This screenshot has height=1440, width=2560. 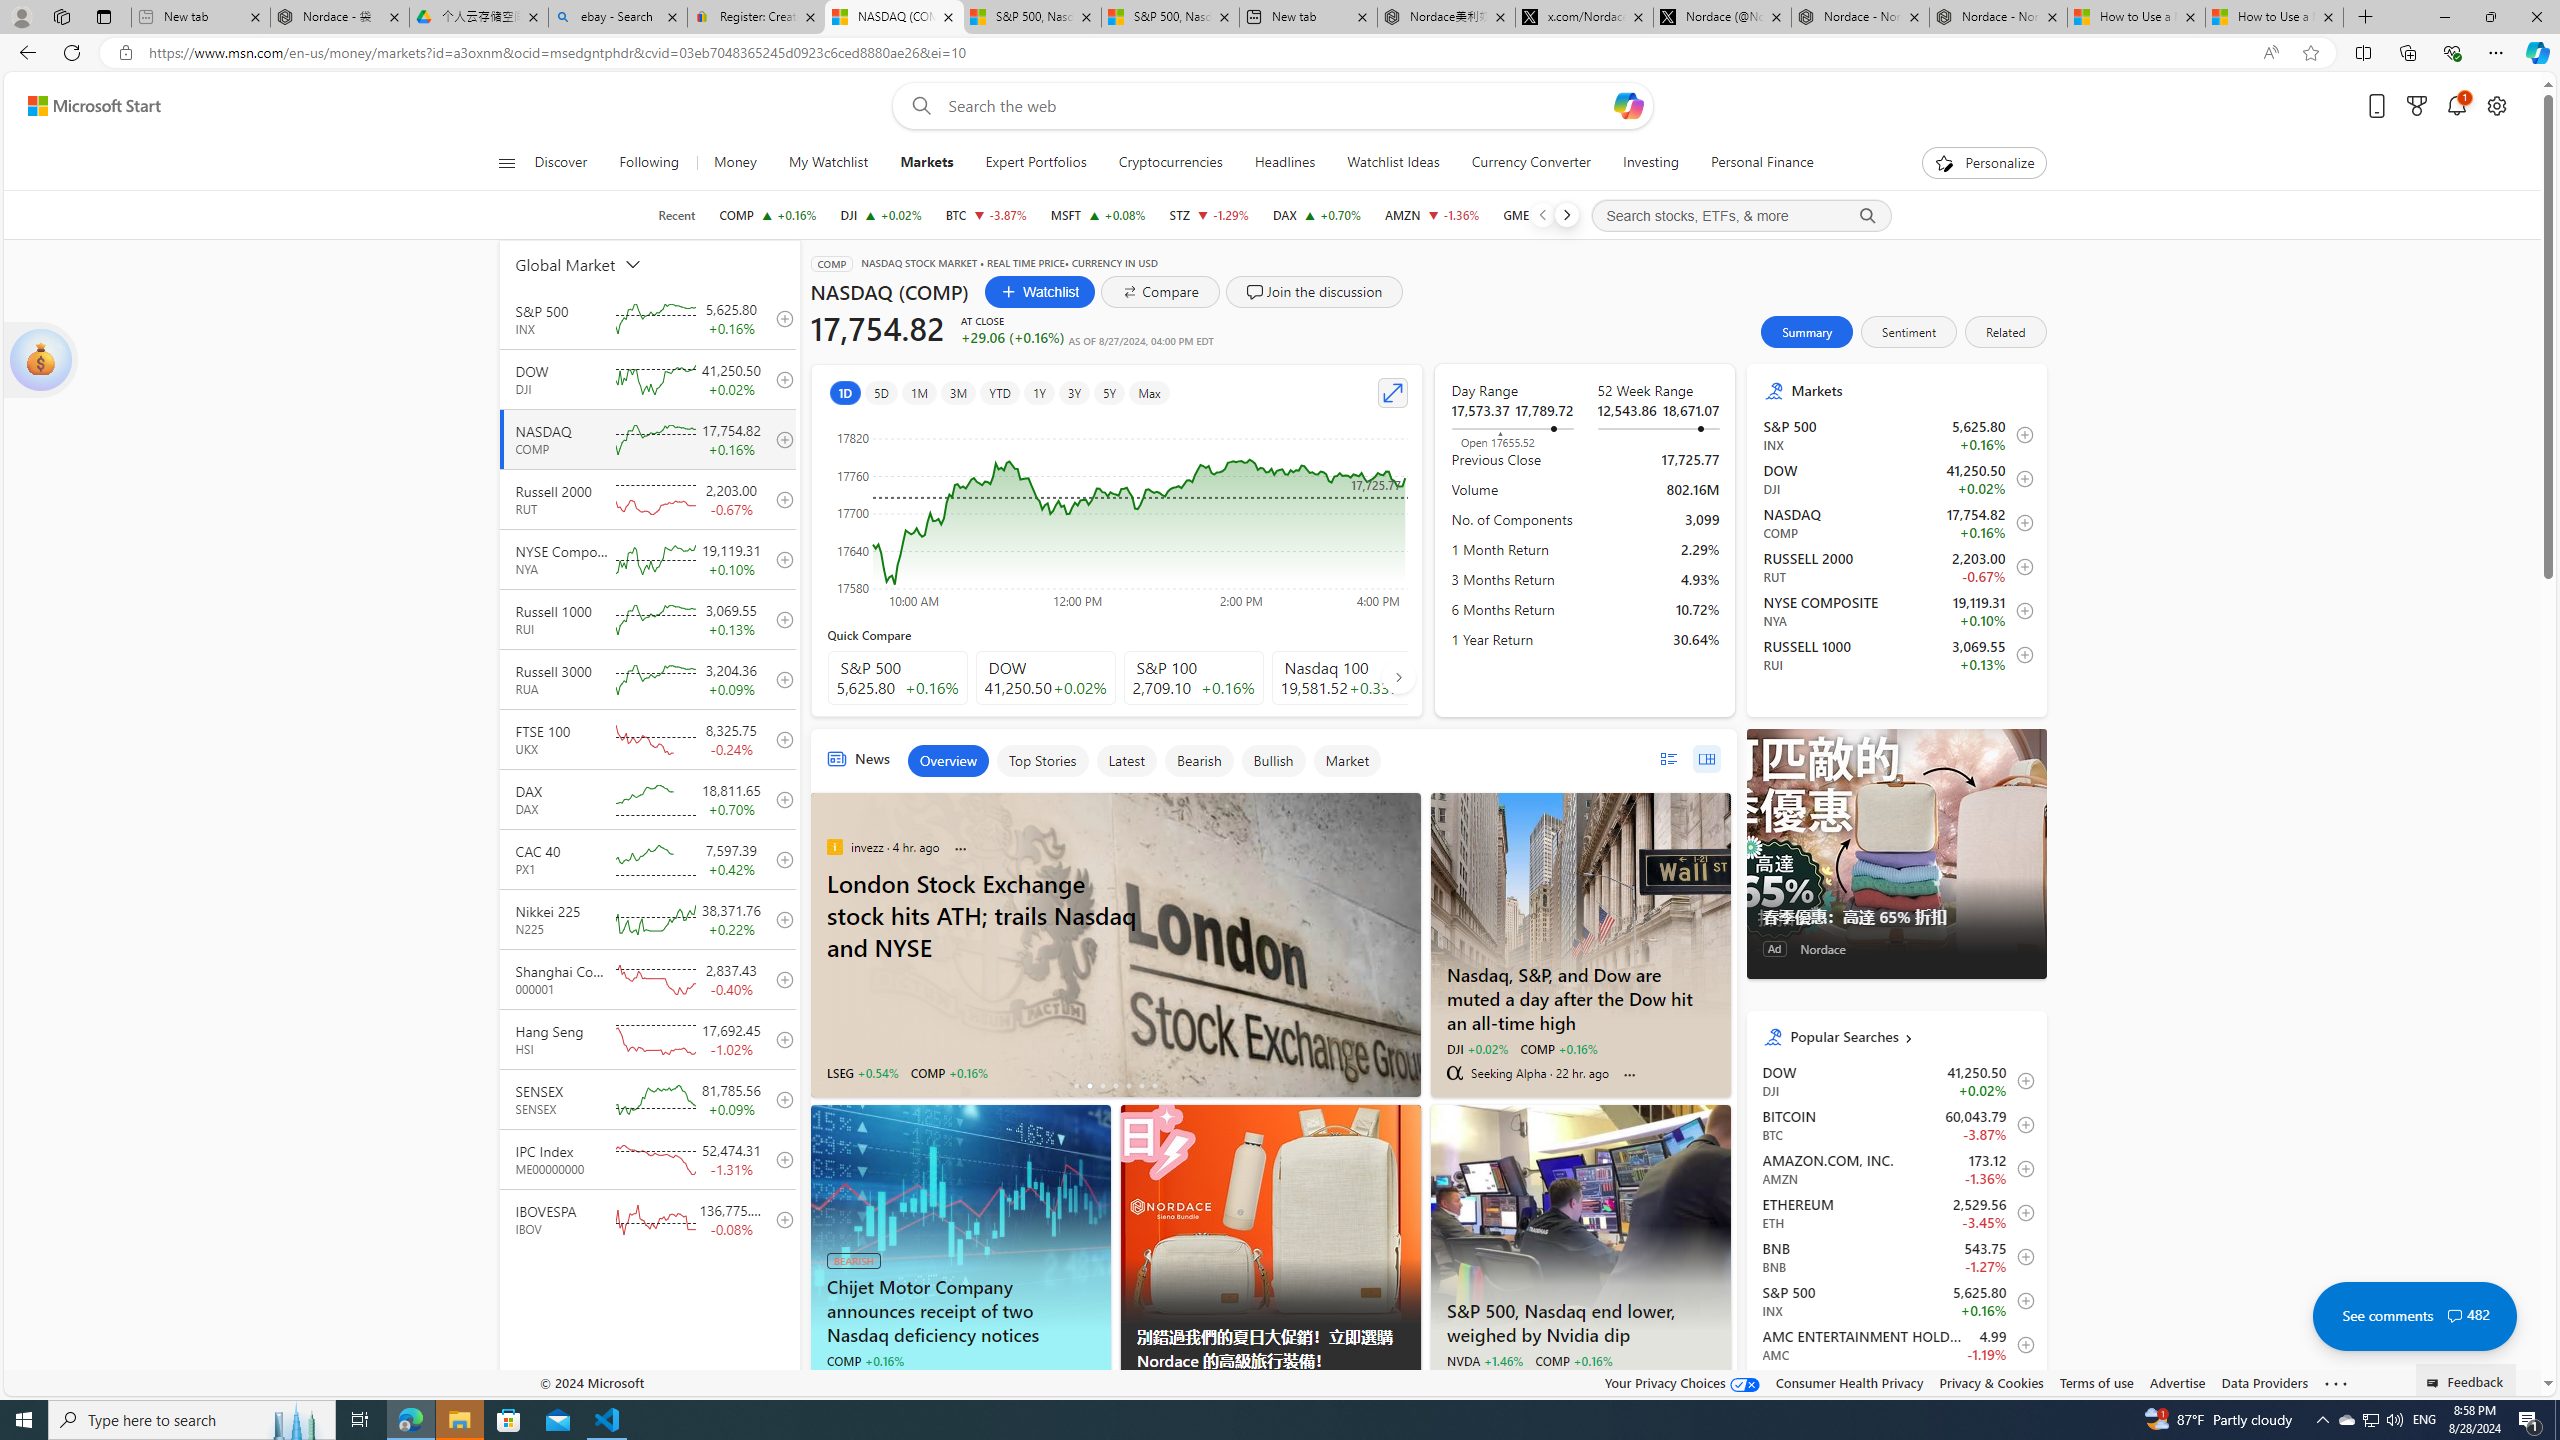 What do you see at coordinates (828, 163) in the screenshot?
I see `My Watchlist` at bounding box center [828, 163].